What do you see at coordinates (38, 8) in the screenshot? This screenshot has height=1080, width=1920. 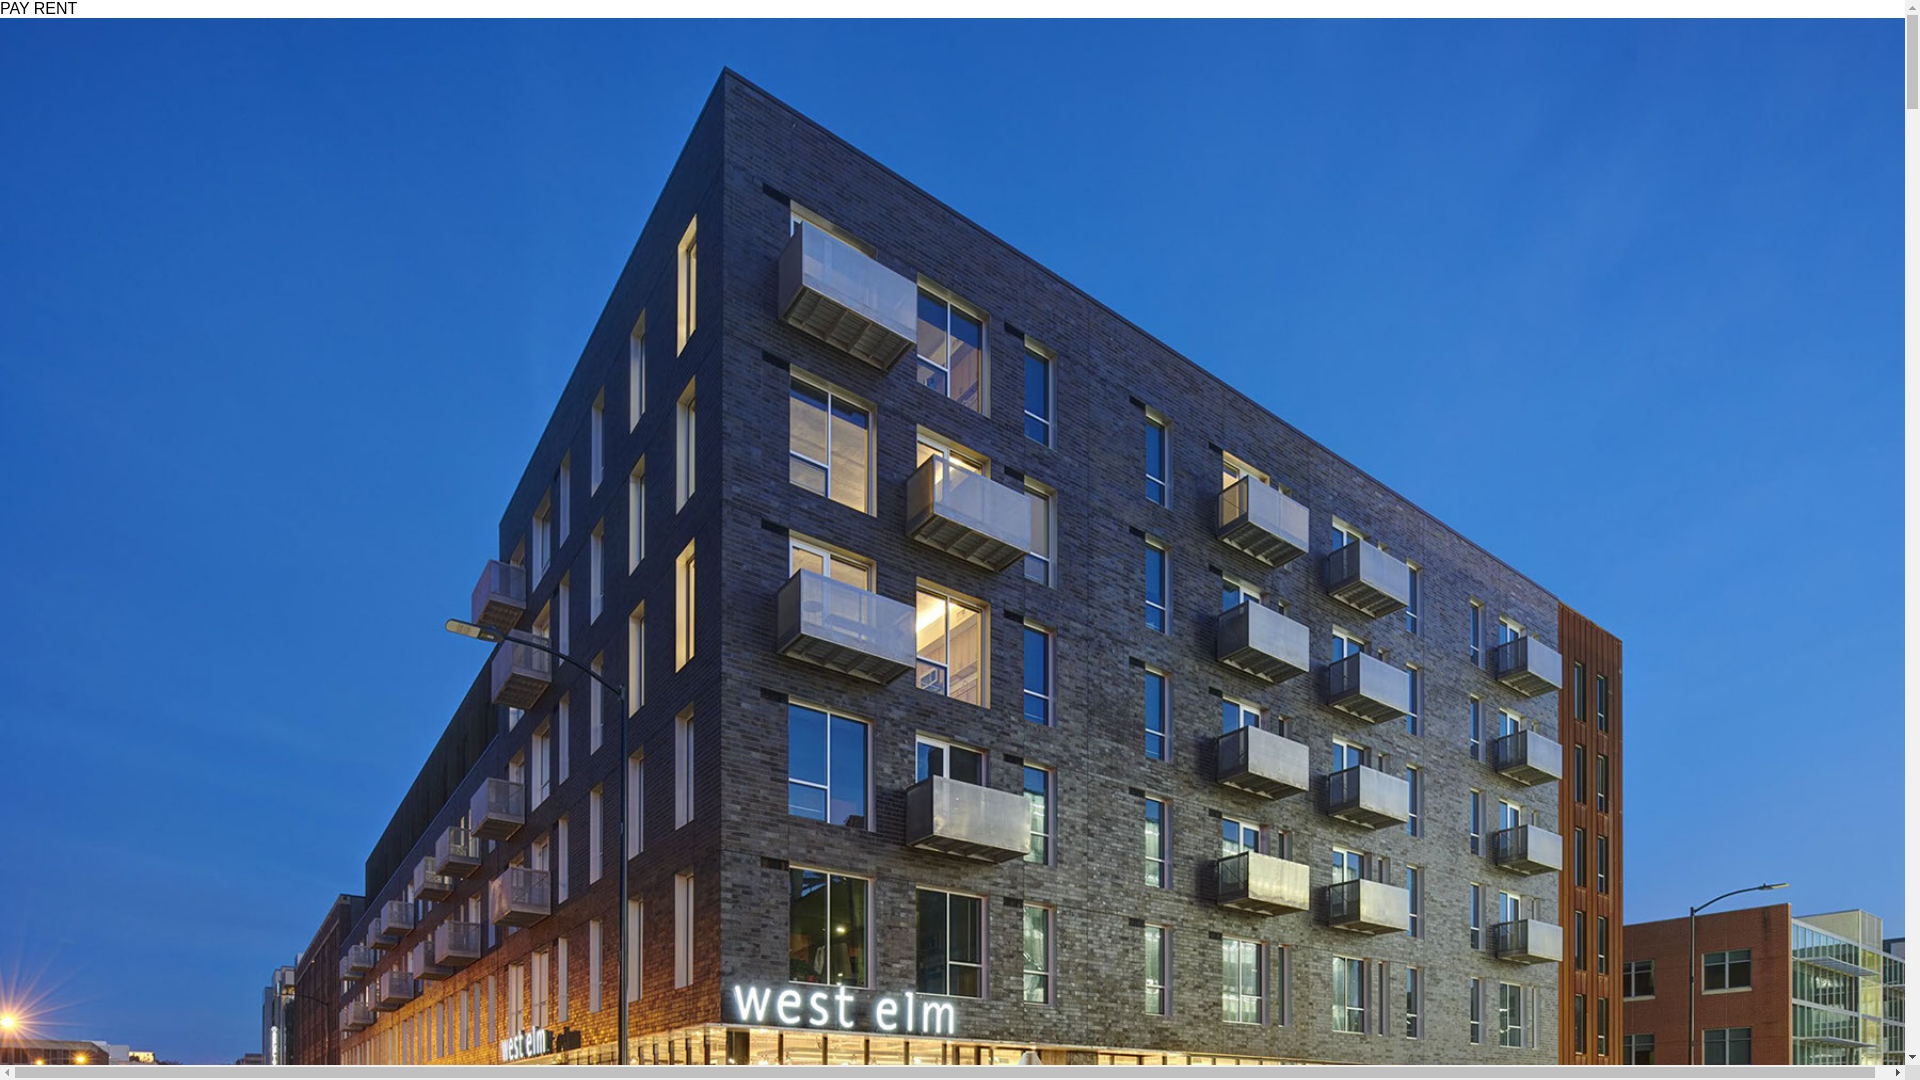 I see `PAY RENT` at bounding box center [38, 8].